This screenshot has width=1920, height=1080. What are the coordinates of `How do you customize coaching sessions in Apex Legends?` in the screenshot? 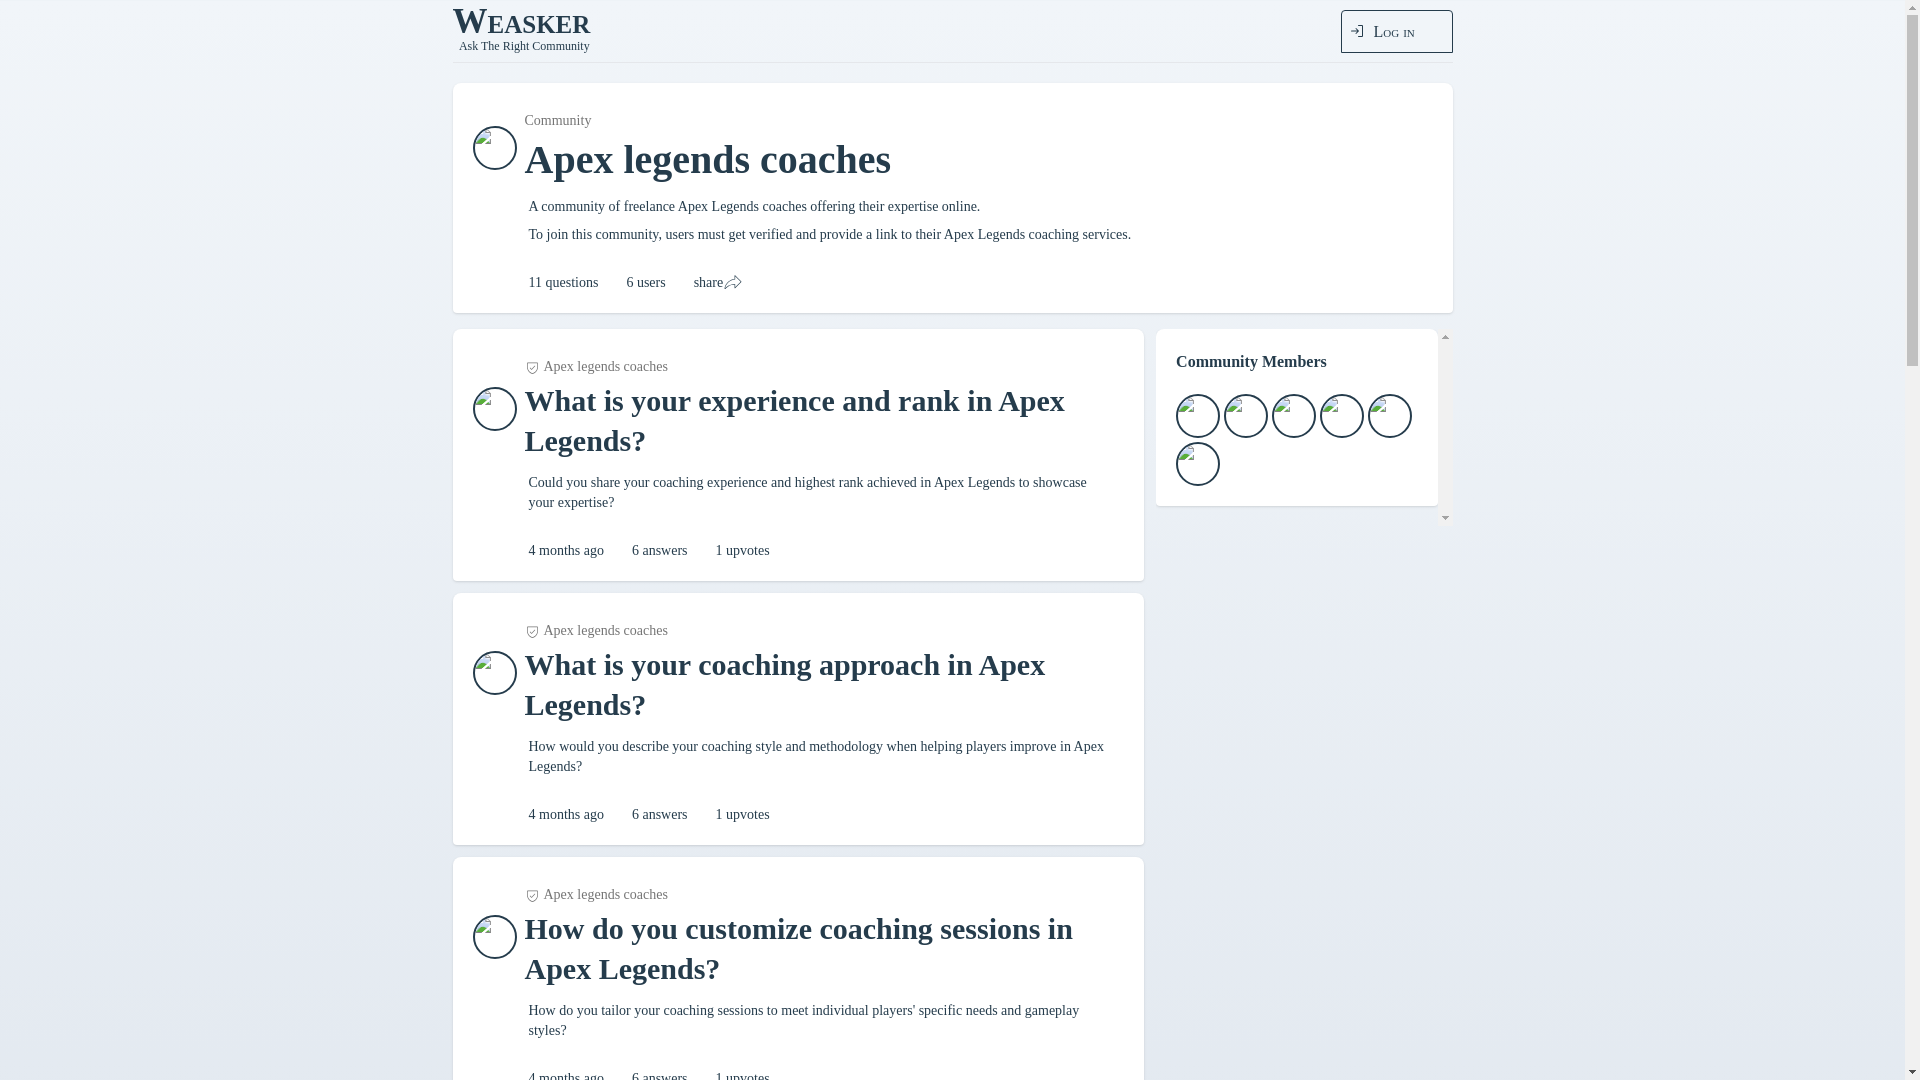 It's located at (814, 949).